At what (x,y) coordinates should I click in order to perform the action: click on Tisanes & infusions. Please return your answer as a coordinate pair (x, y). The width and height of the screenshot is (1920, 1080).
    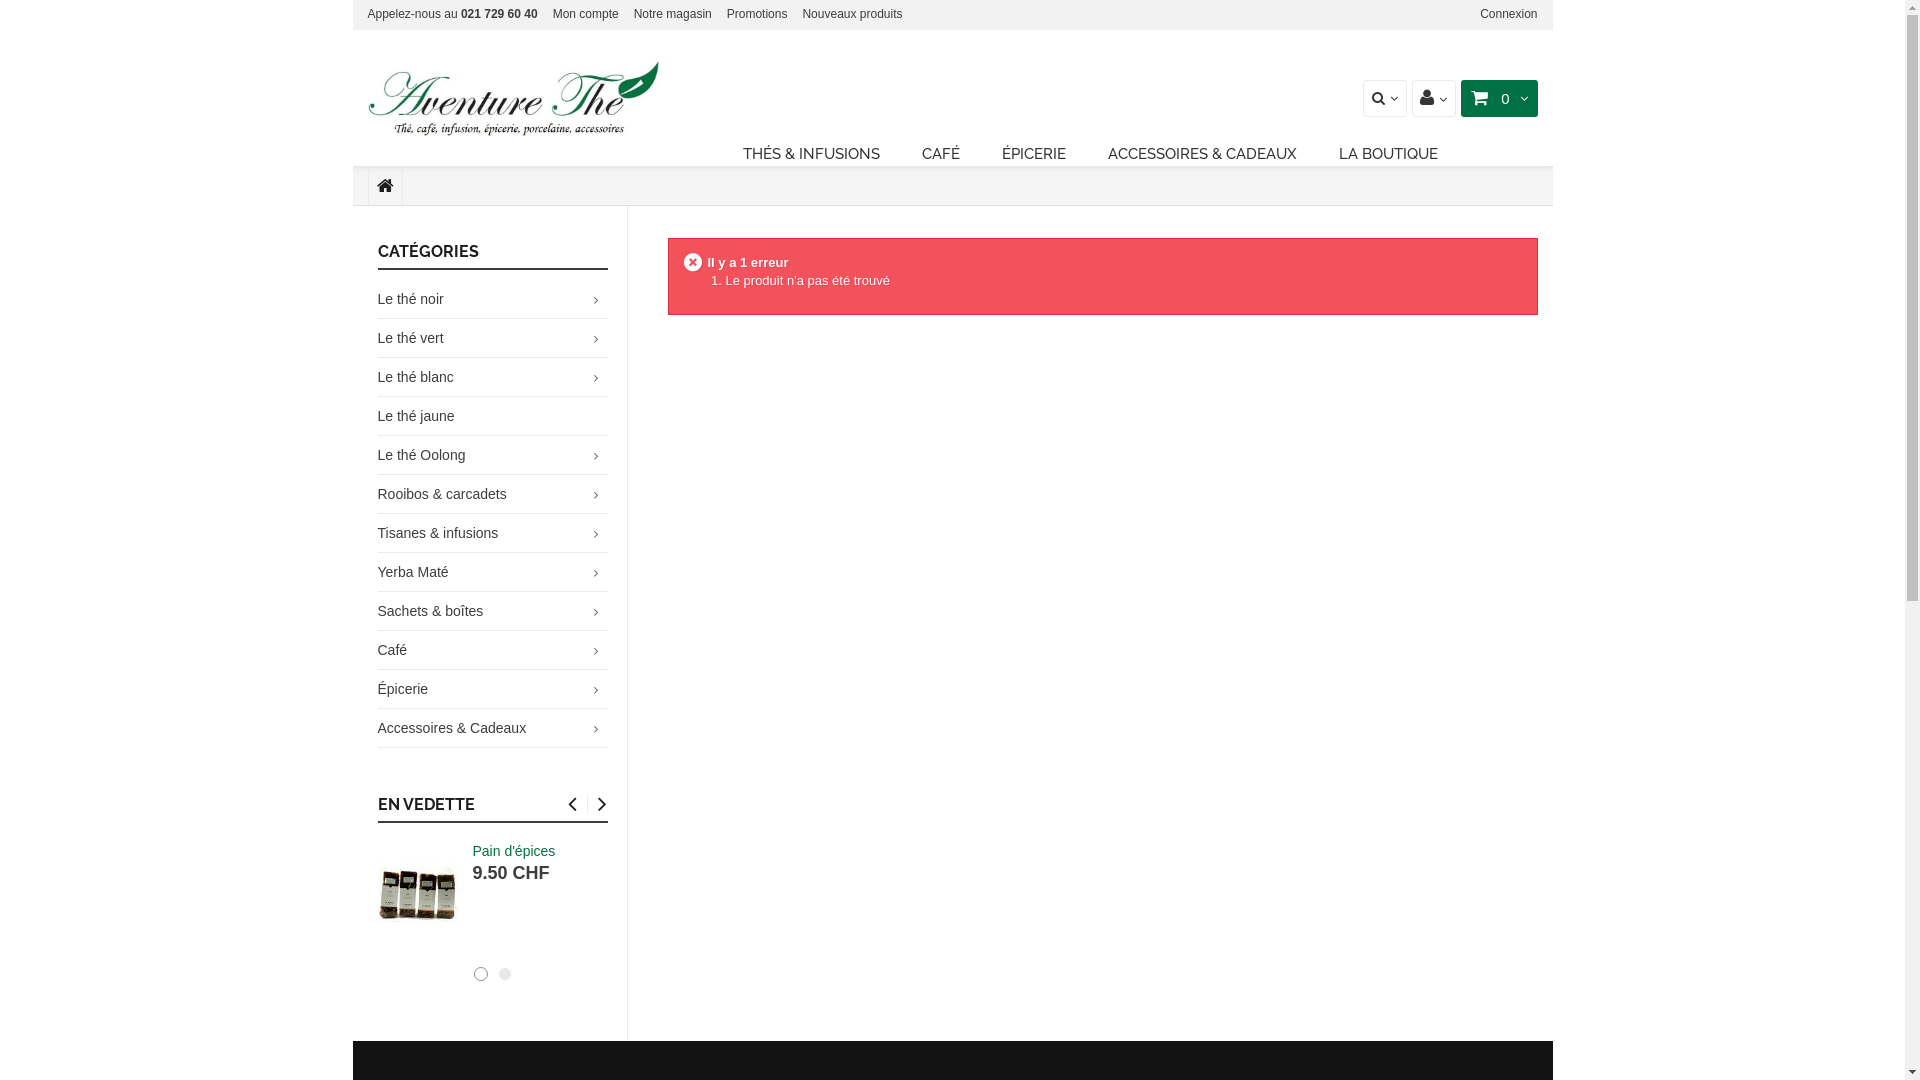
    Looking at the image, I should click on (438, 533).